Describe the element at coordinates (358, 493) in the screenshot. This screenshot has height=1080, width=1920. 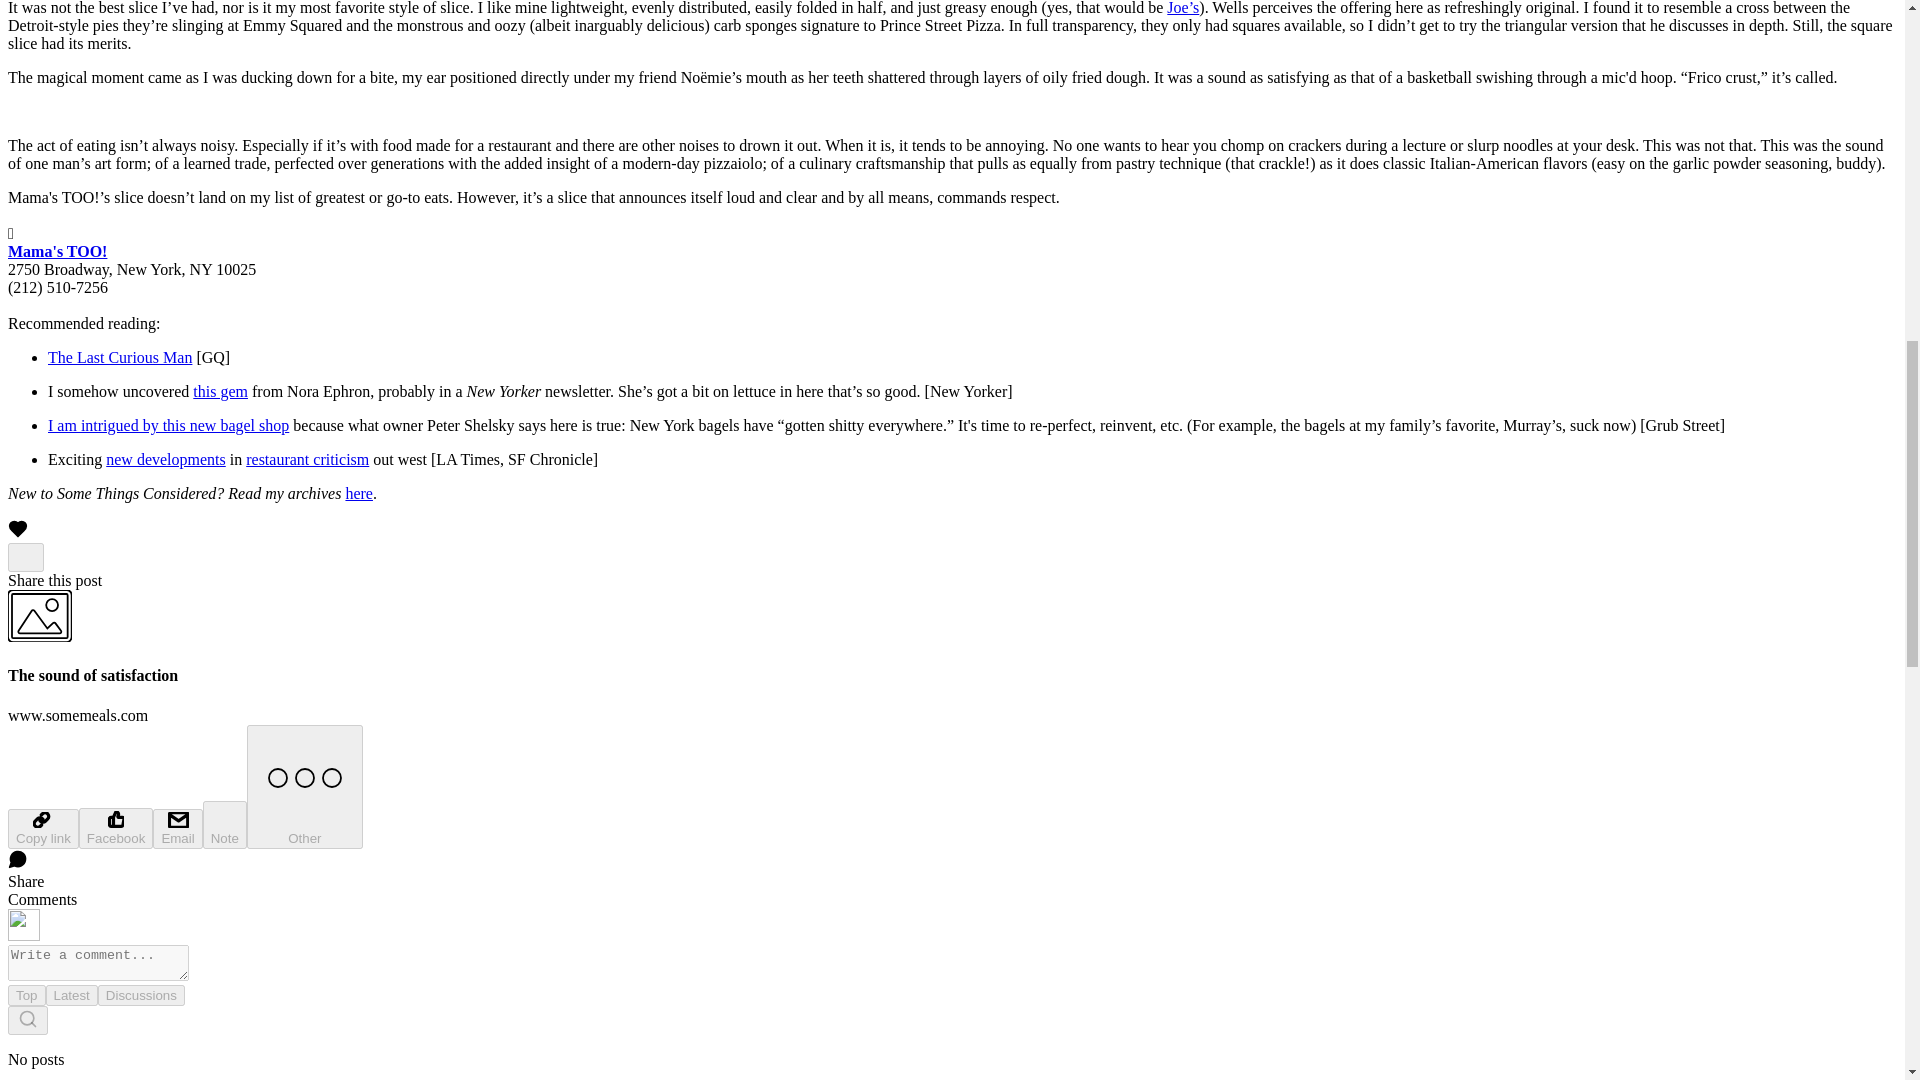
I see `here` at that location.